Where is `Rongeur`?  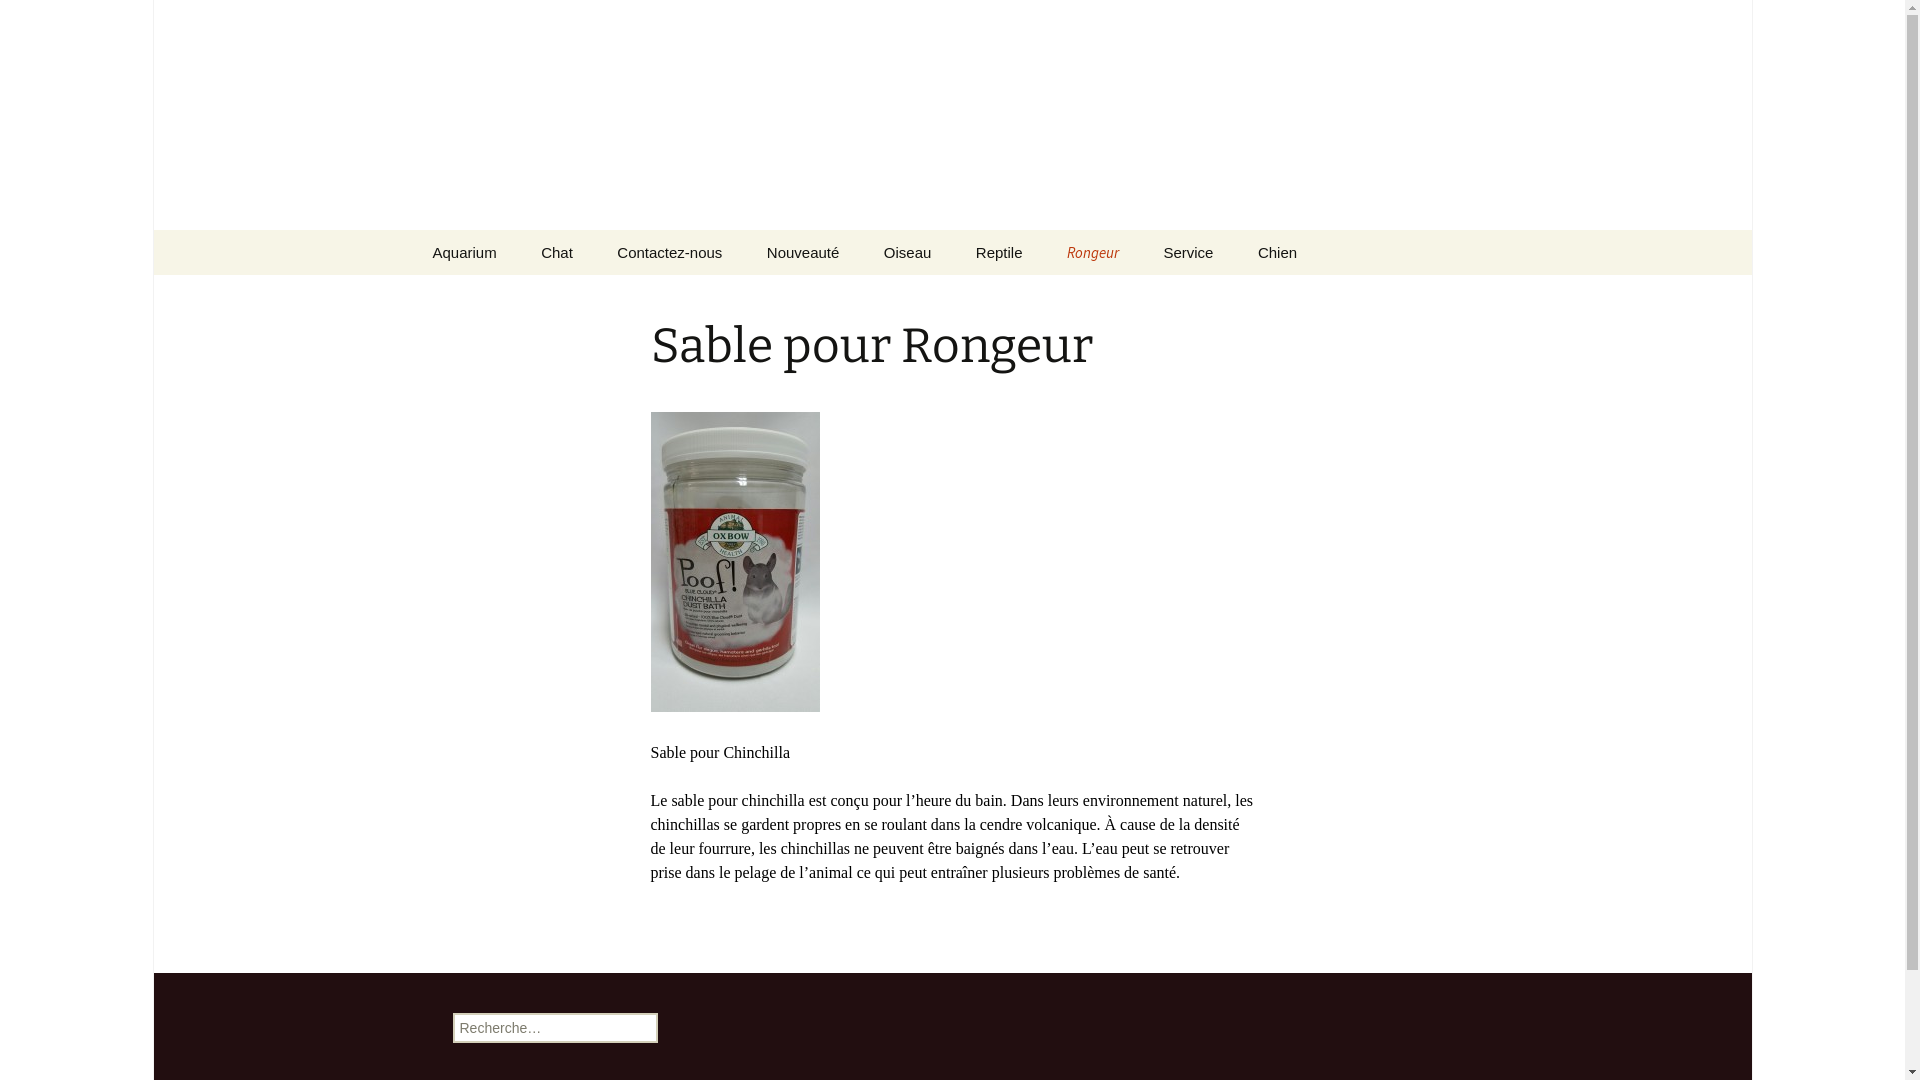
Rongeur is located at coordinates (1093, 252).